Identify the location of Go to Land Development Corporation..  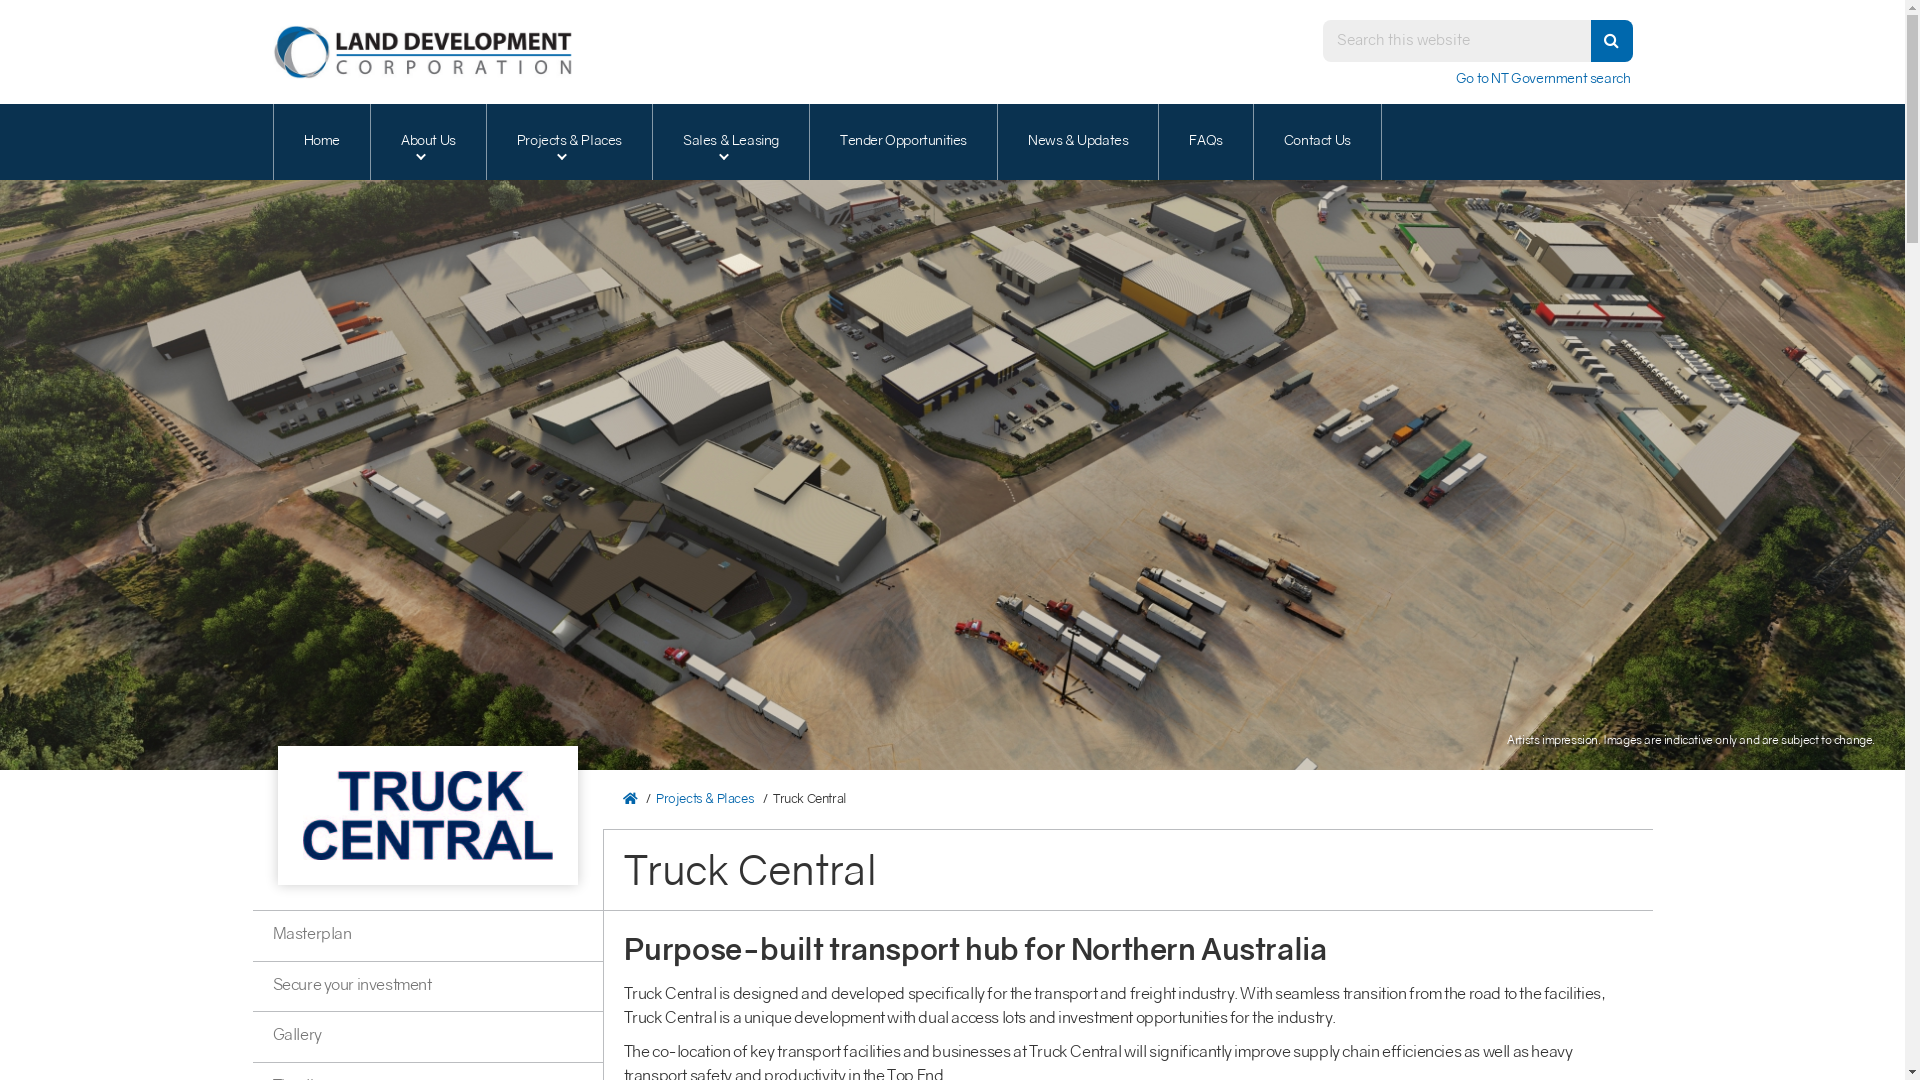
(631, 800).